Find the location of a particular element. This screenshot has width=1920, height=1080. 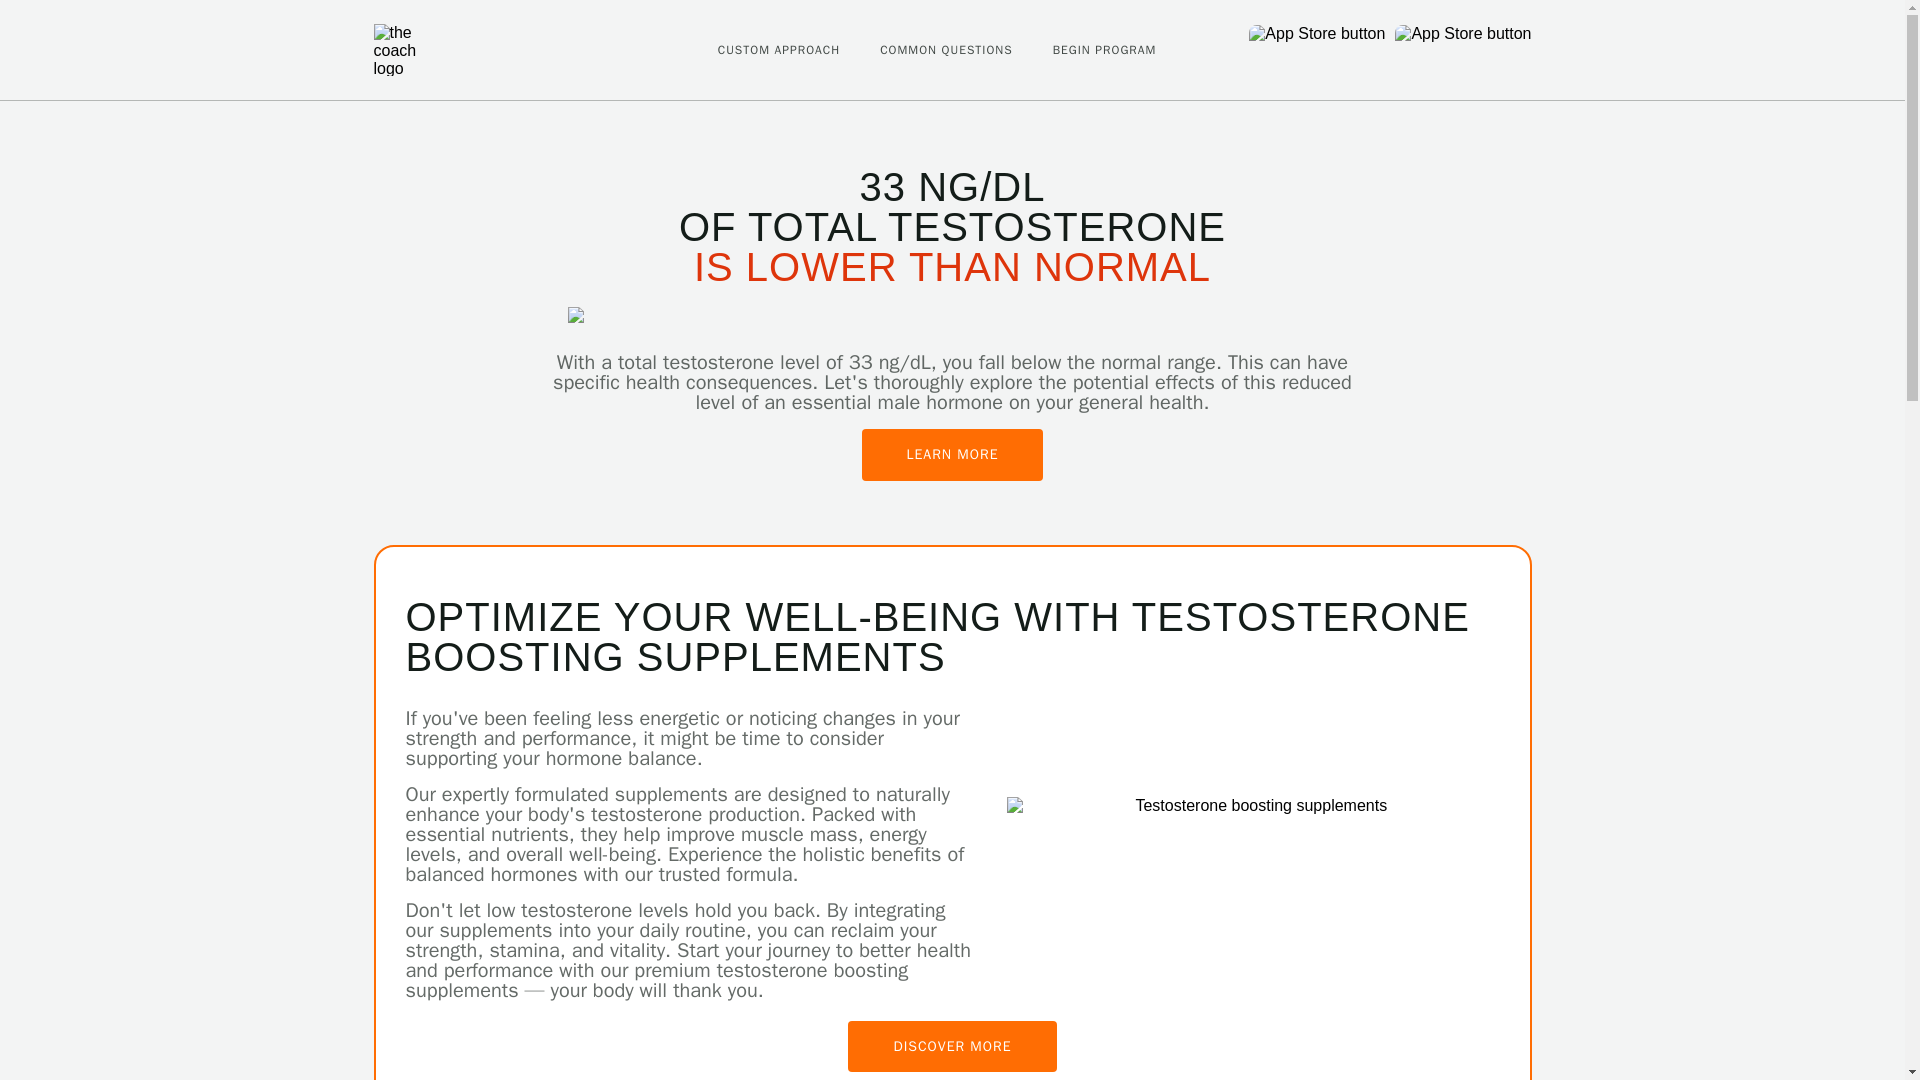

LEARN MORE is located at coordinates (953, 454).